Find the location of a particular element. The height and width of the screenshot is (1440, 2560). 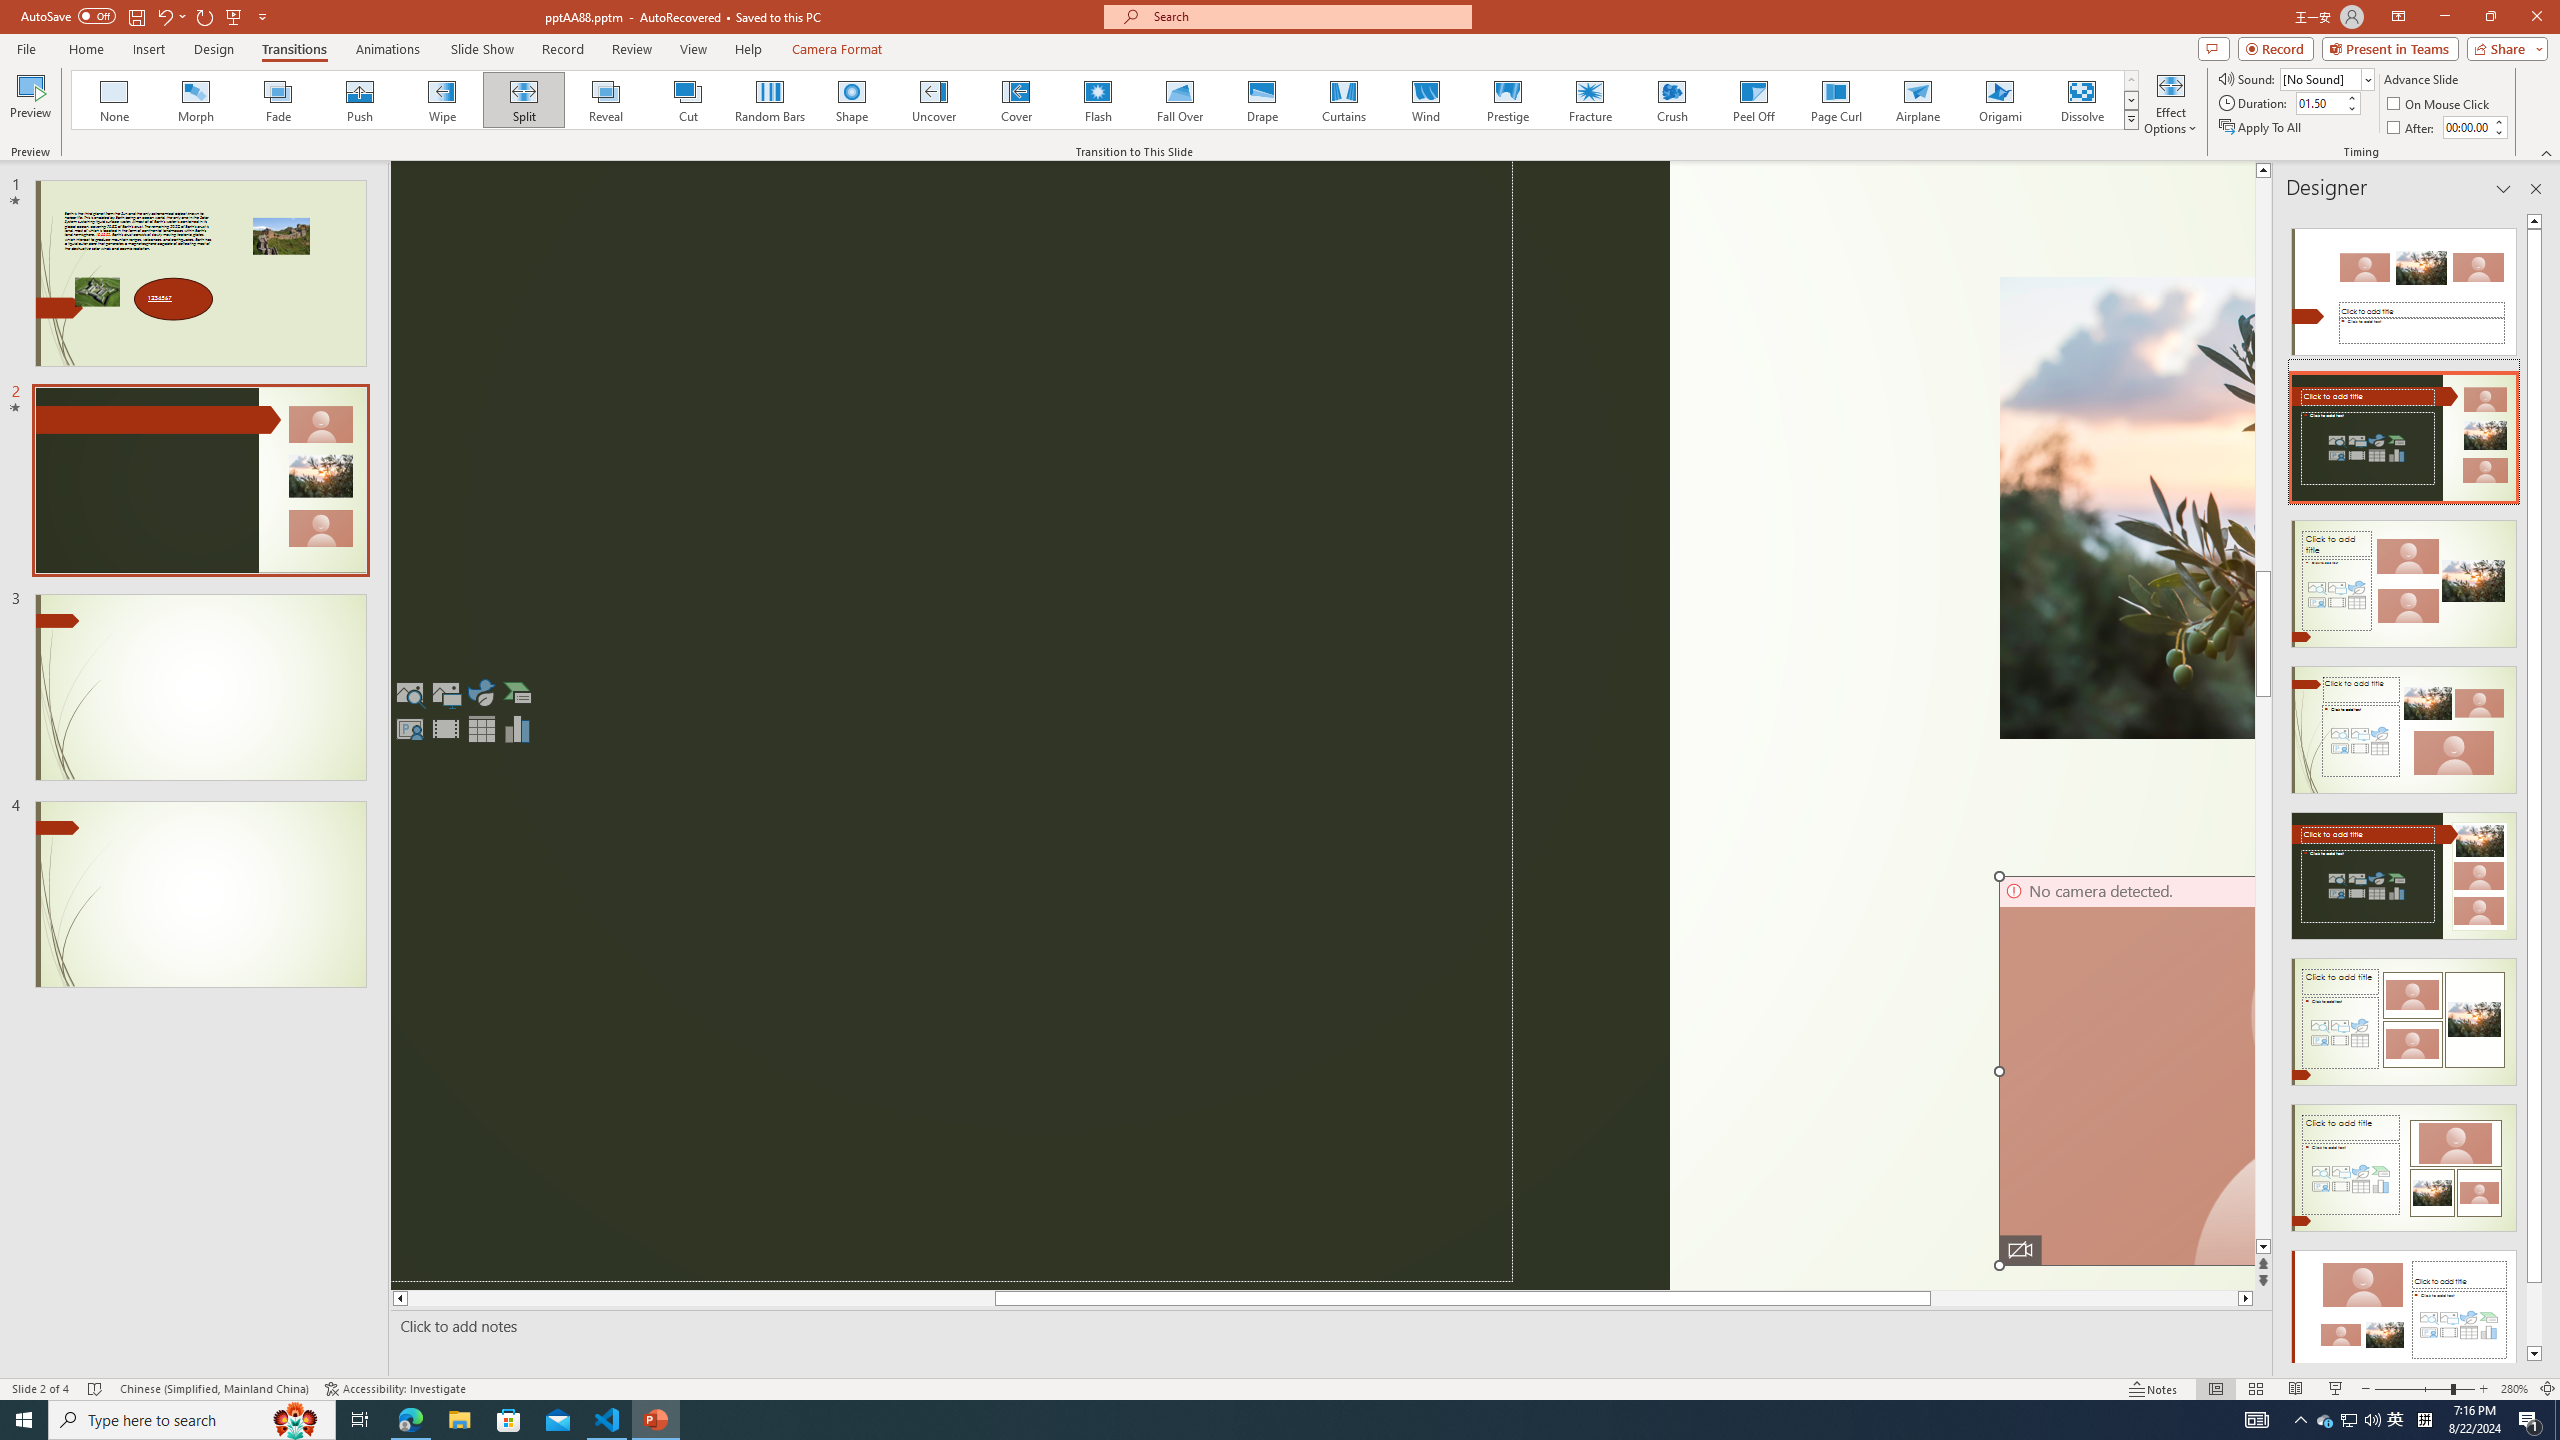

Apply To All is located at coordinates (2262, 128).